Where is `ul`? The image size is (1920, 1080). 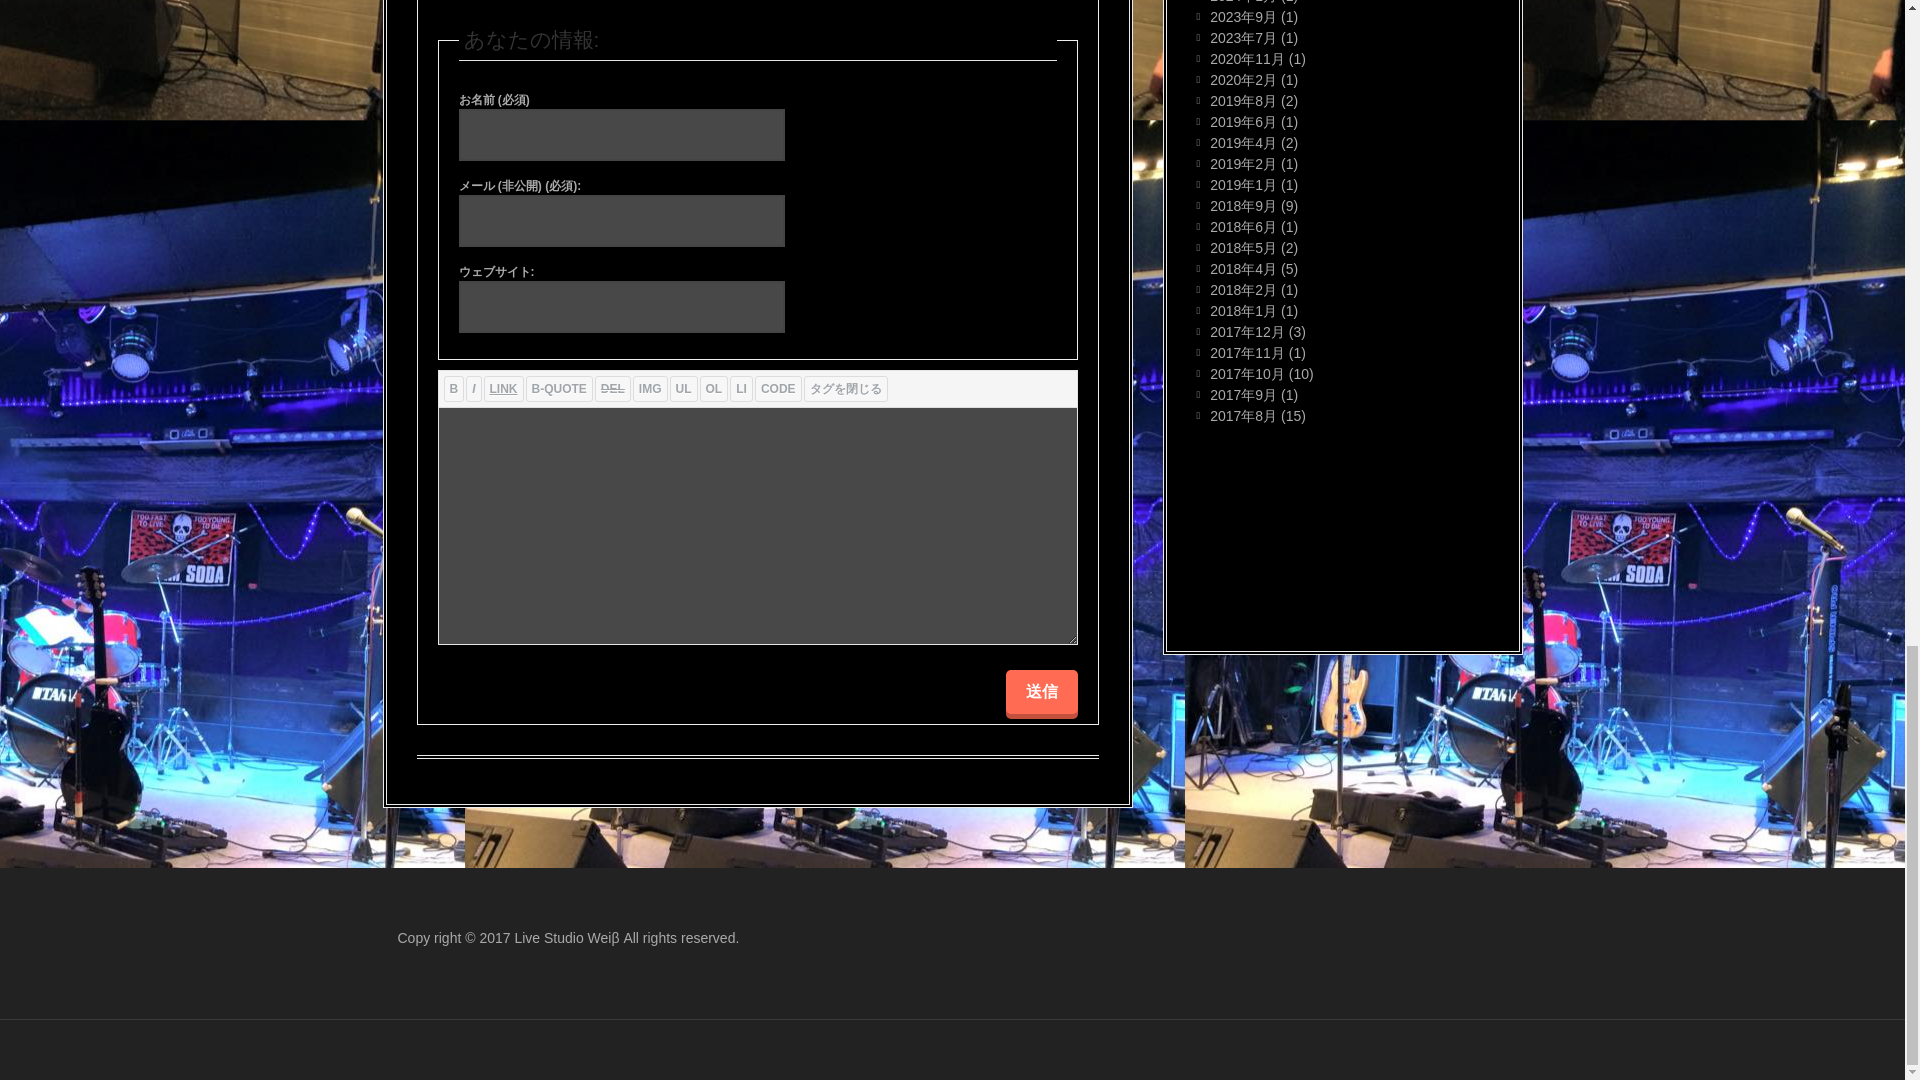
ul is located at coordinates (684, 388).